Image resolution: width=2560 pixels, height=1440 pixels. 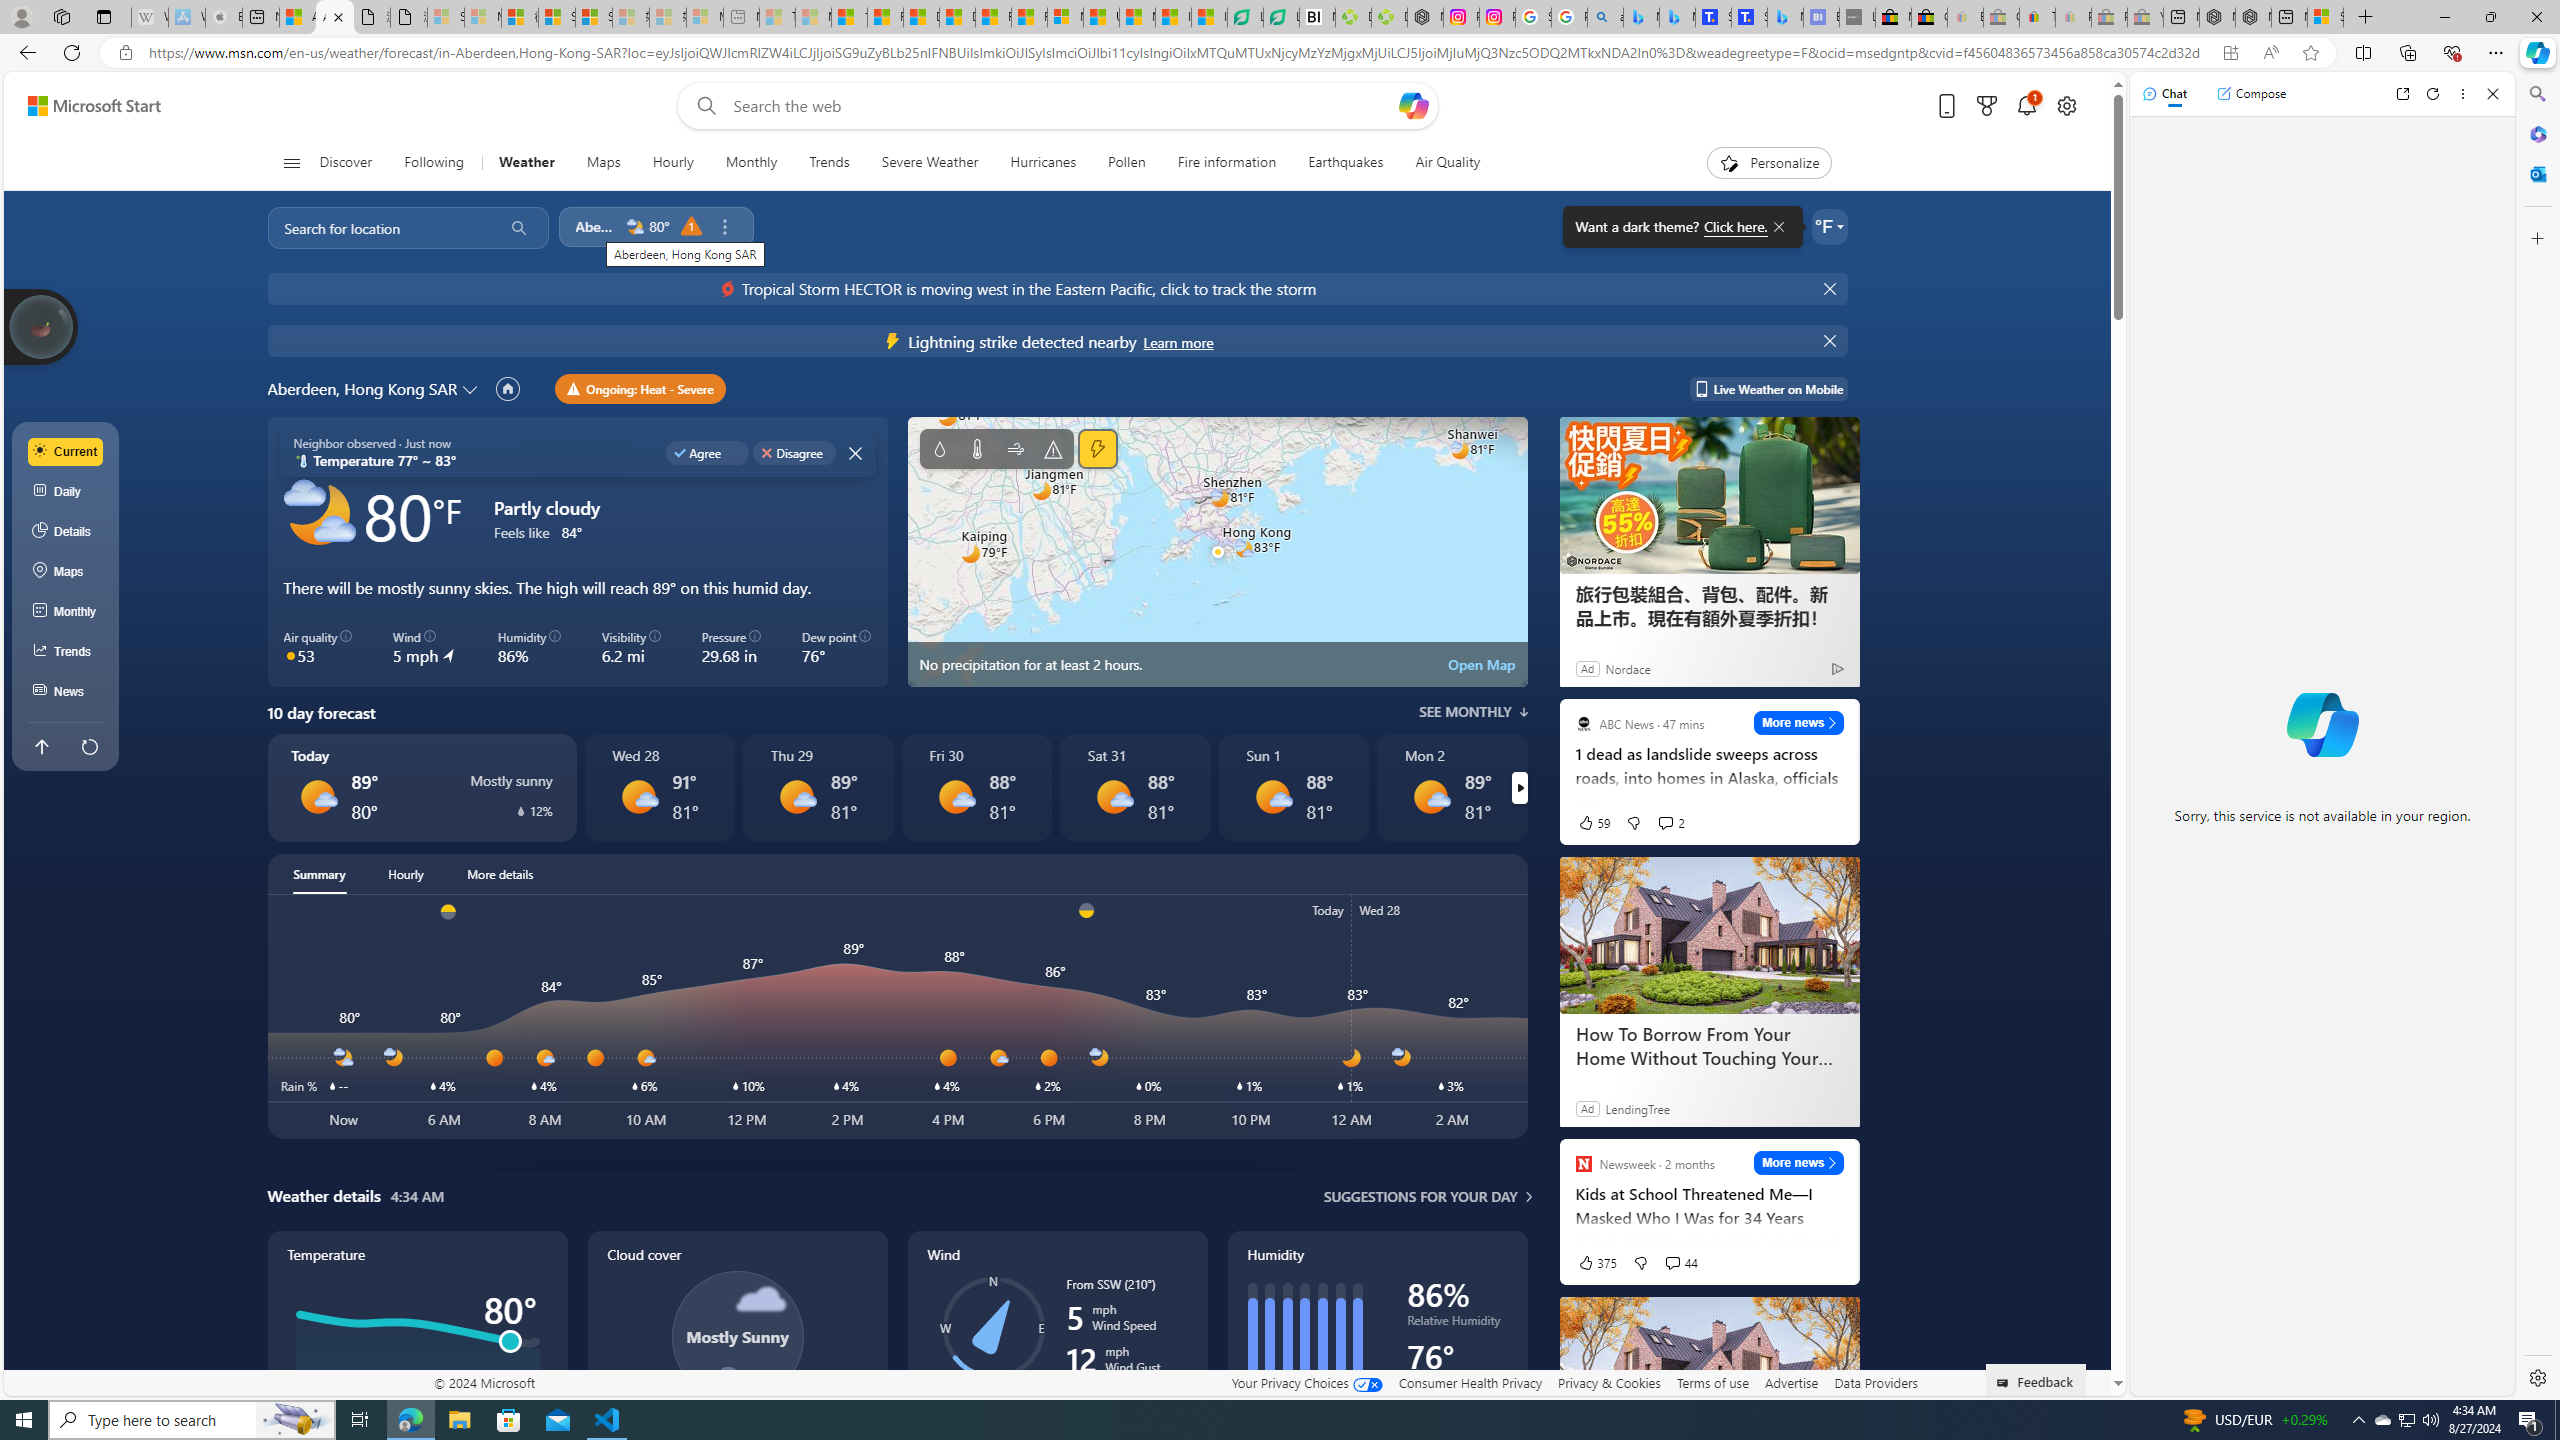 I want to click on Switch right, so click(x=1519, y=787).